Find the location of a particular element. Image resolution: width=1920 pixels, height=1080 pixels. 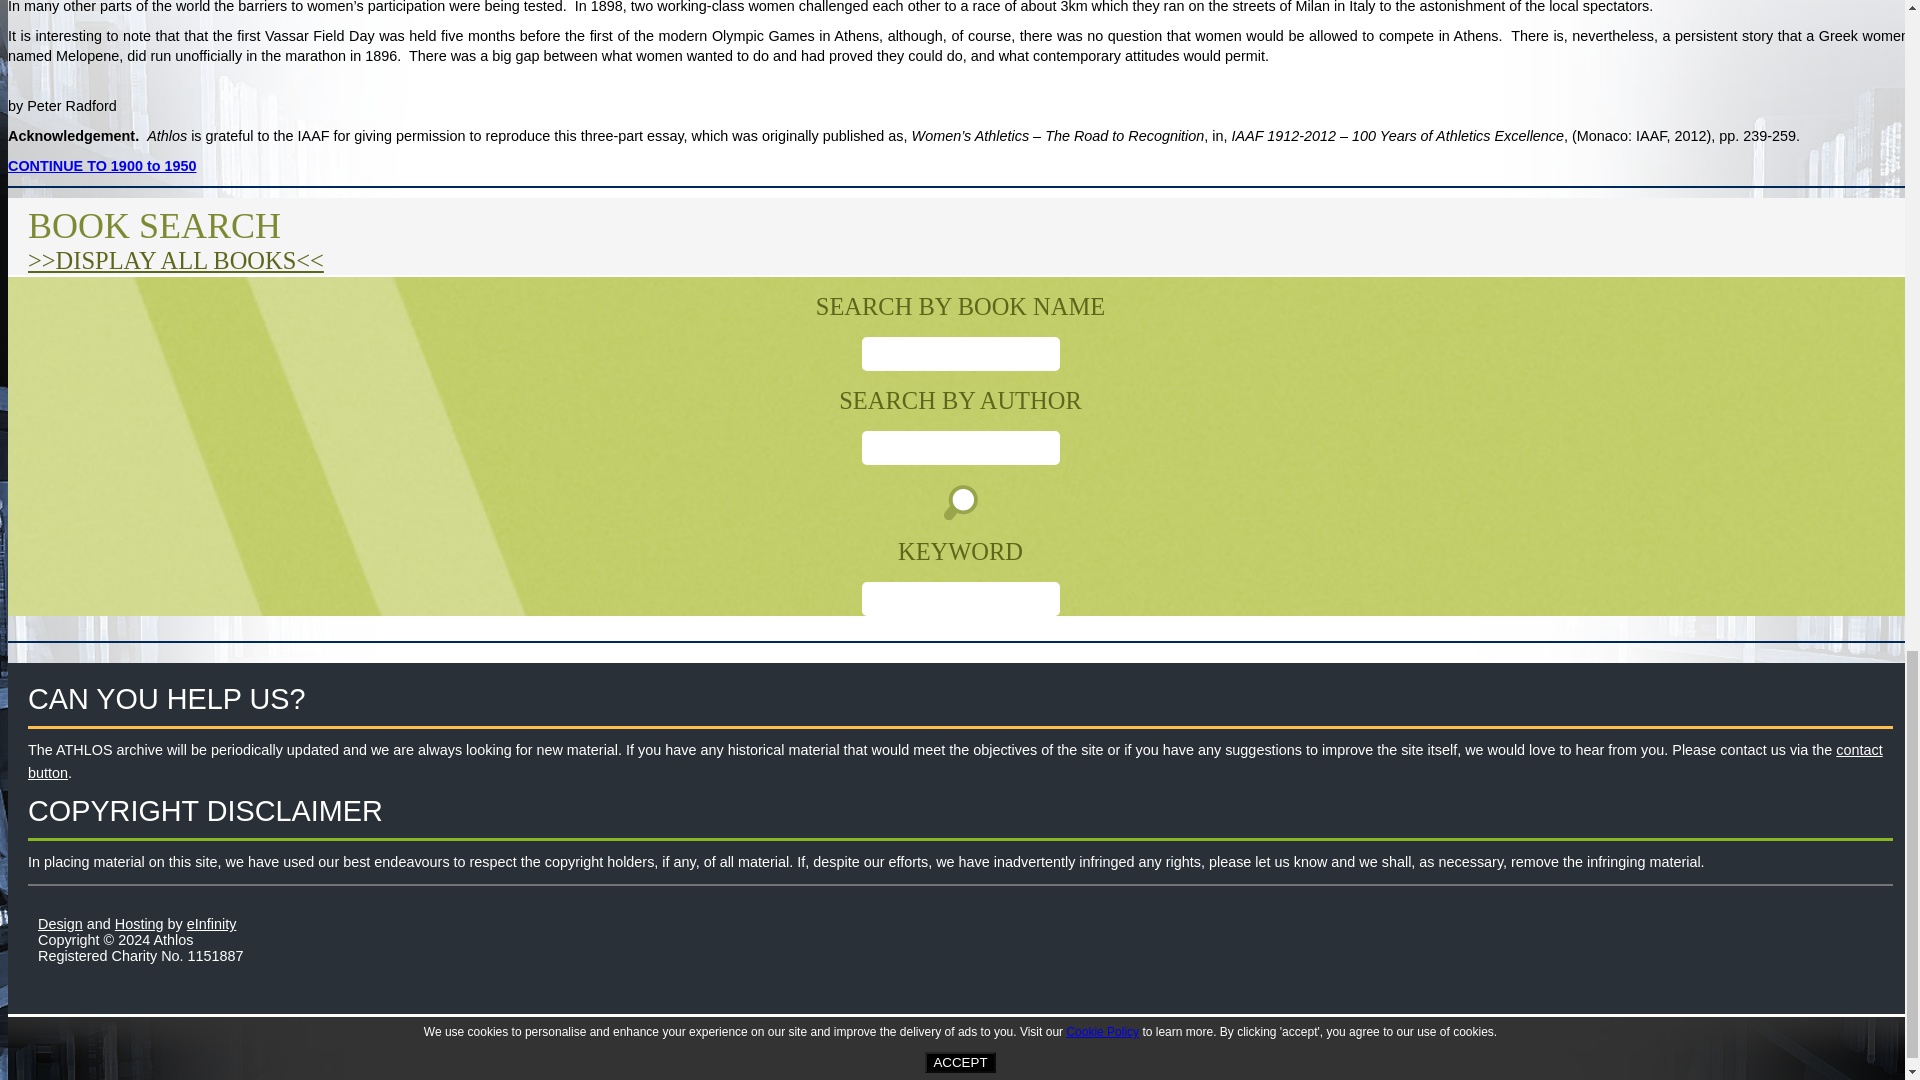

BOOK SEARCH is located at coordinates (154, 226).